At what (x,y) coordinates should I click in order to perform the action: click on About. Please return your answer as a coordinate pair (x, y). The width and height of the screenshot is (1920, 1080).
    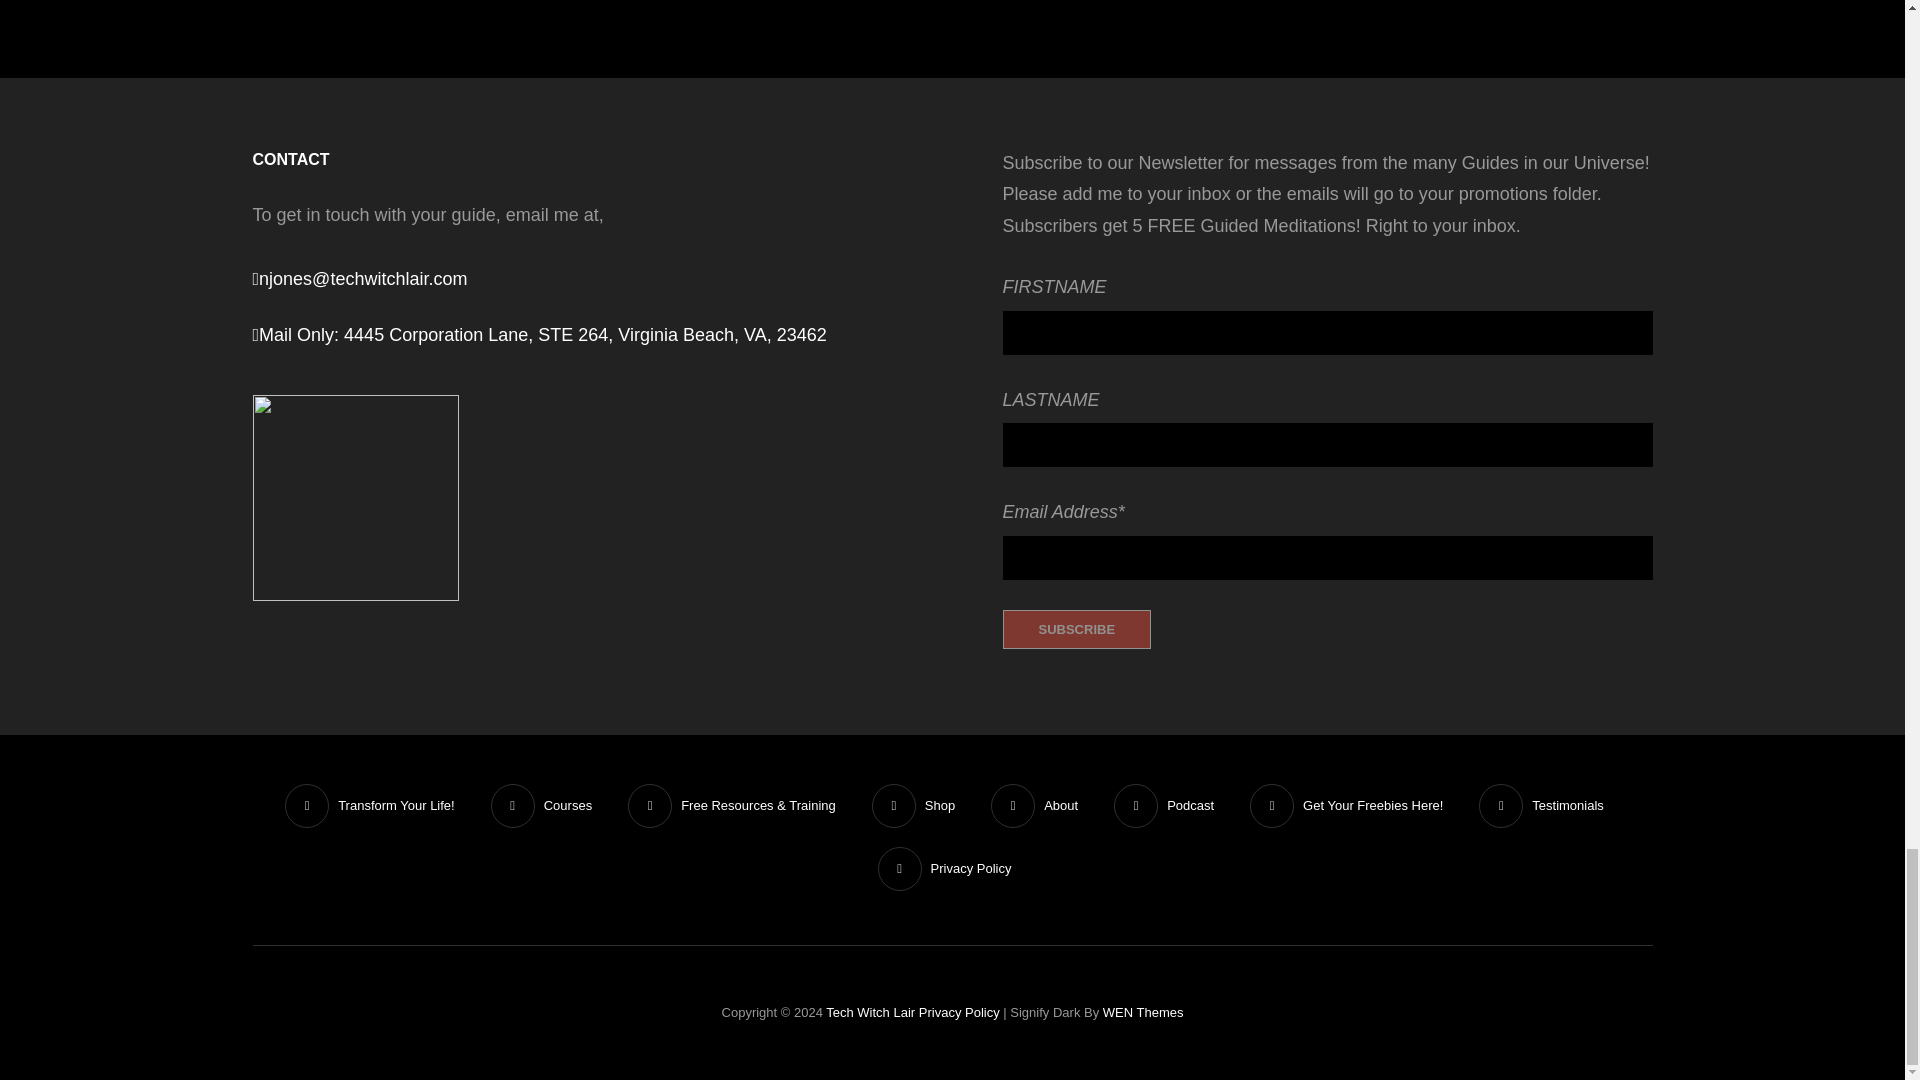
    Looking at the image, I should click on (1034, 805).